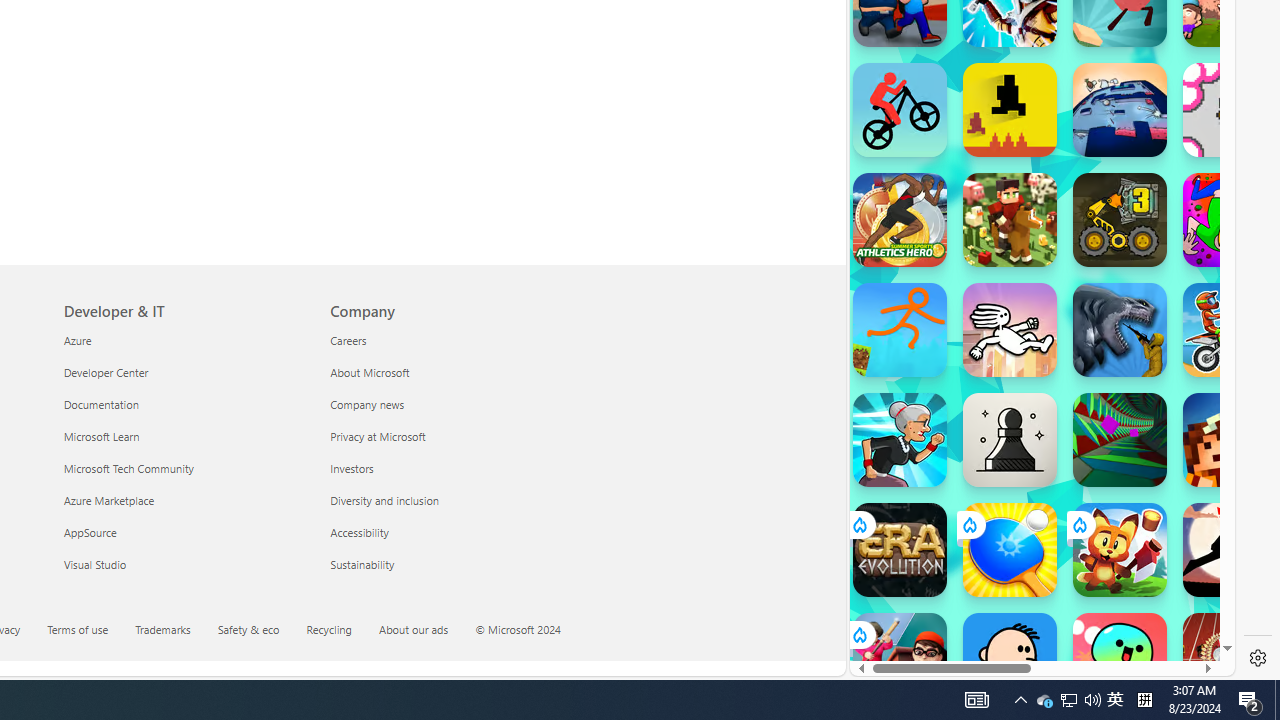 The height and width of the screenshot is (720, 1280). What do you see at coordinates (1006, 60) in the screenshot?
I see `Search results from poki.com` at bounding box center [1006, 60].